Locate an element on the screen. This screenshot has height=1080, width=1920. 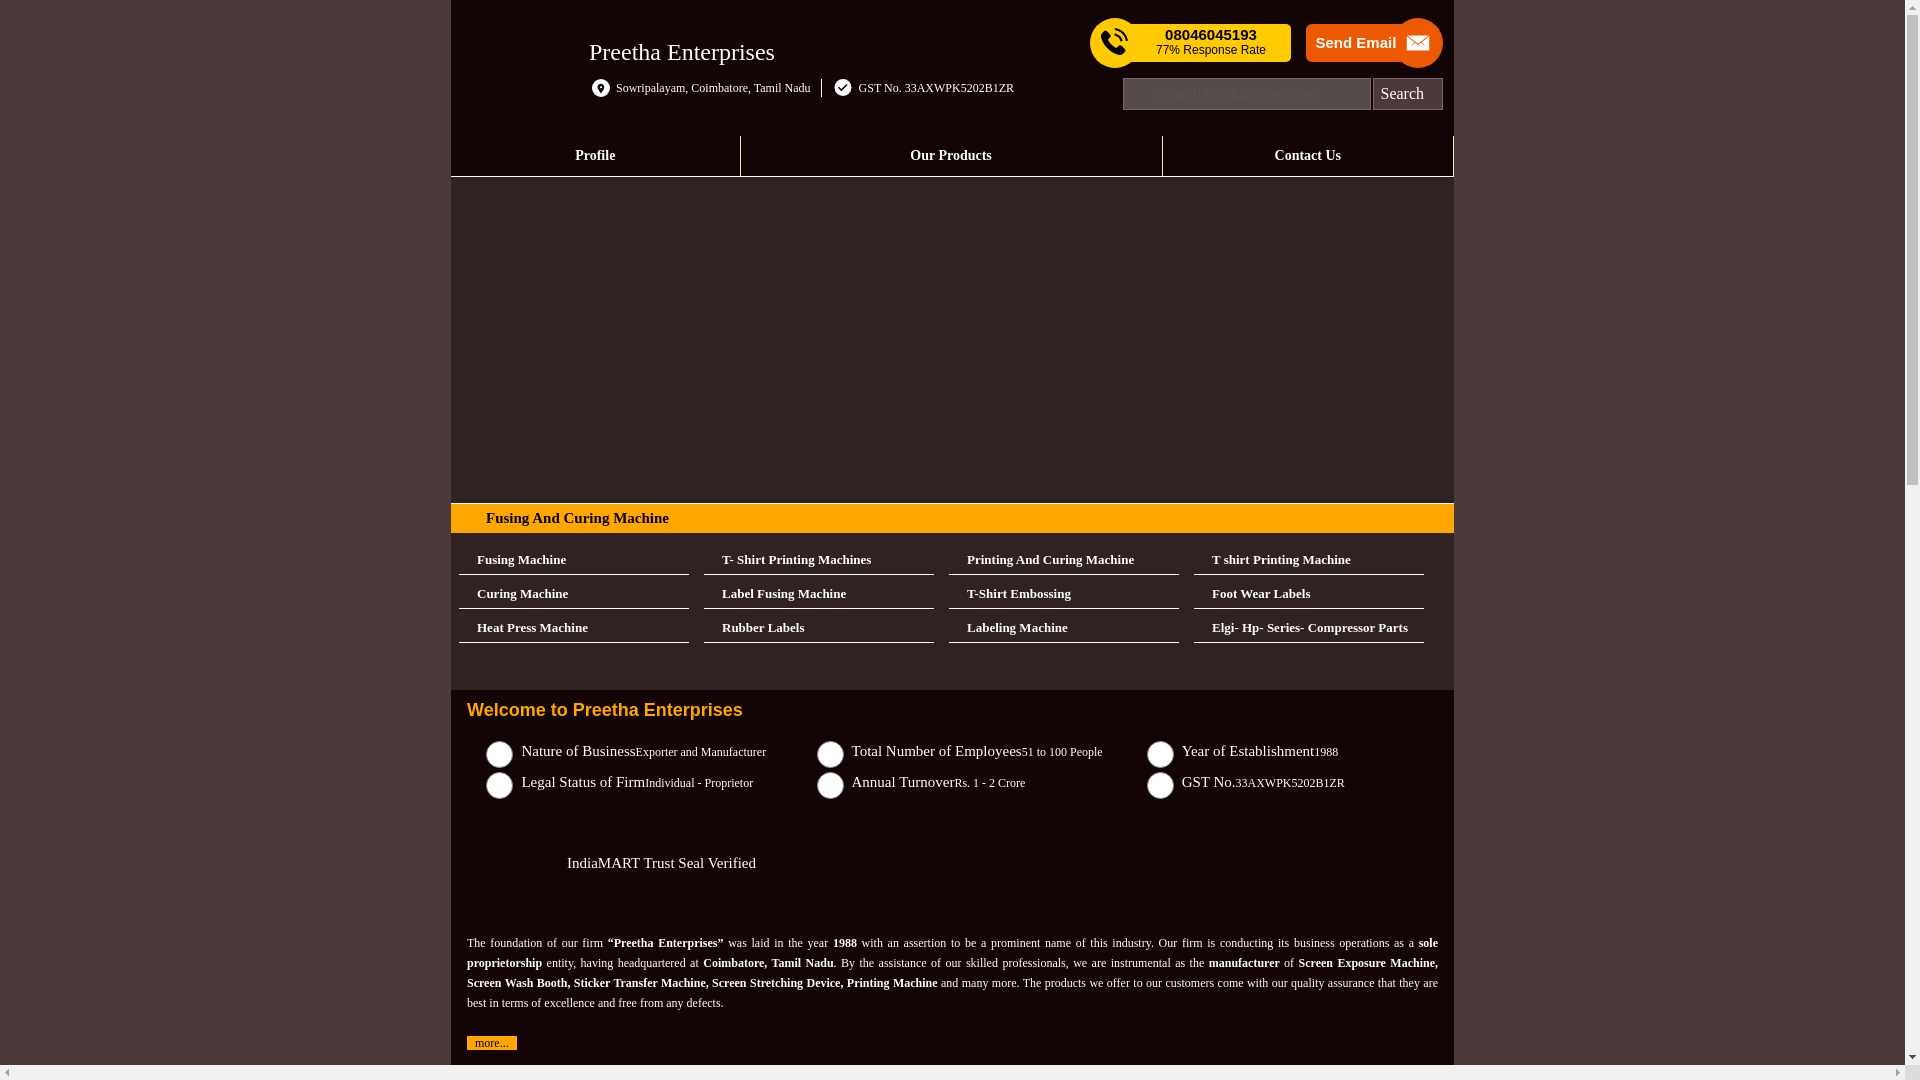
Fusing And Curing Machine is located at coordinates (576, 517).